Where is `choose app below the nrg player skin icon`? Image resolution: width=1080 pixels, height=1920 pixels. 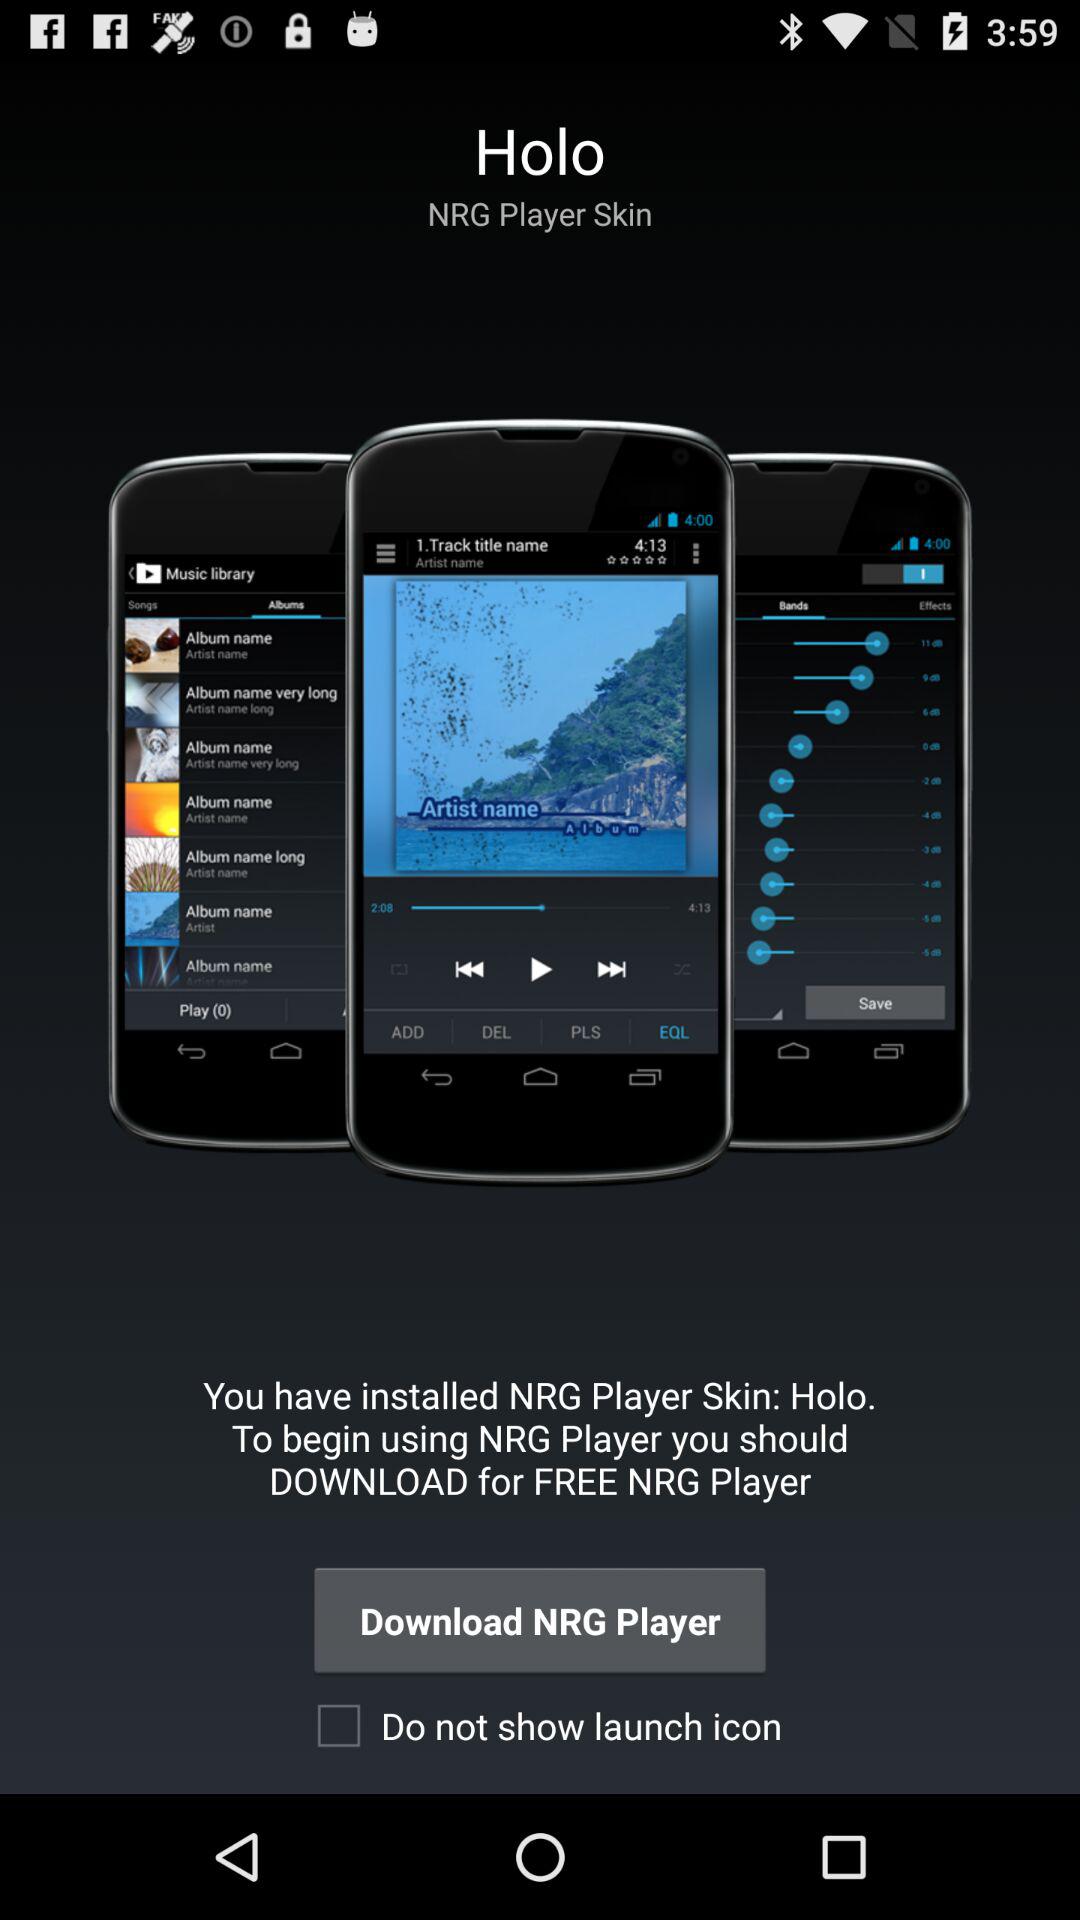
choose app below the nrg player skin icon is located at coordinates (539, 802).